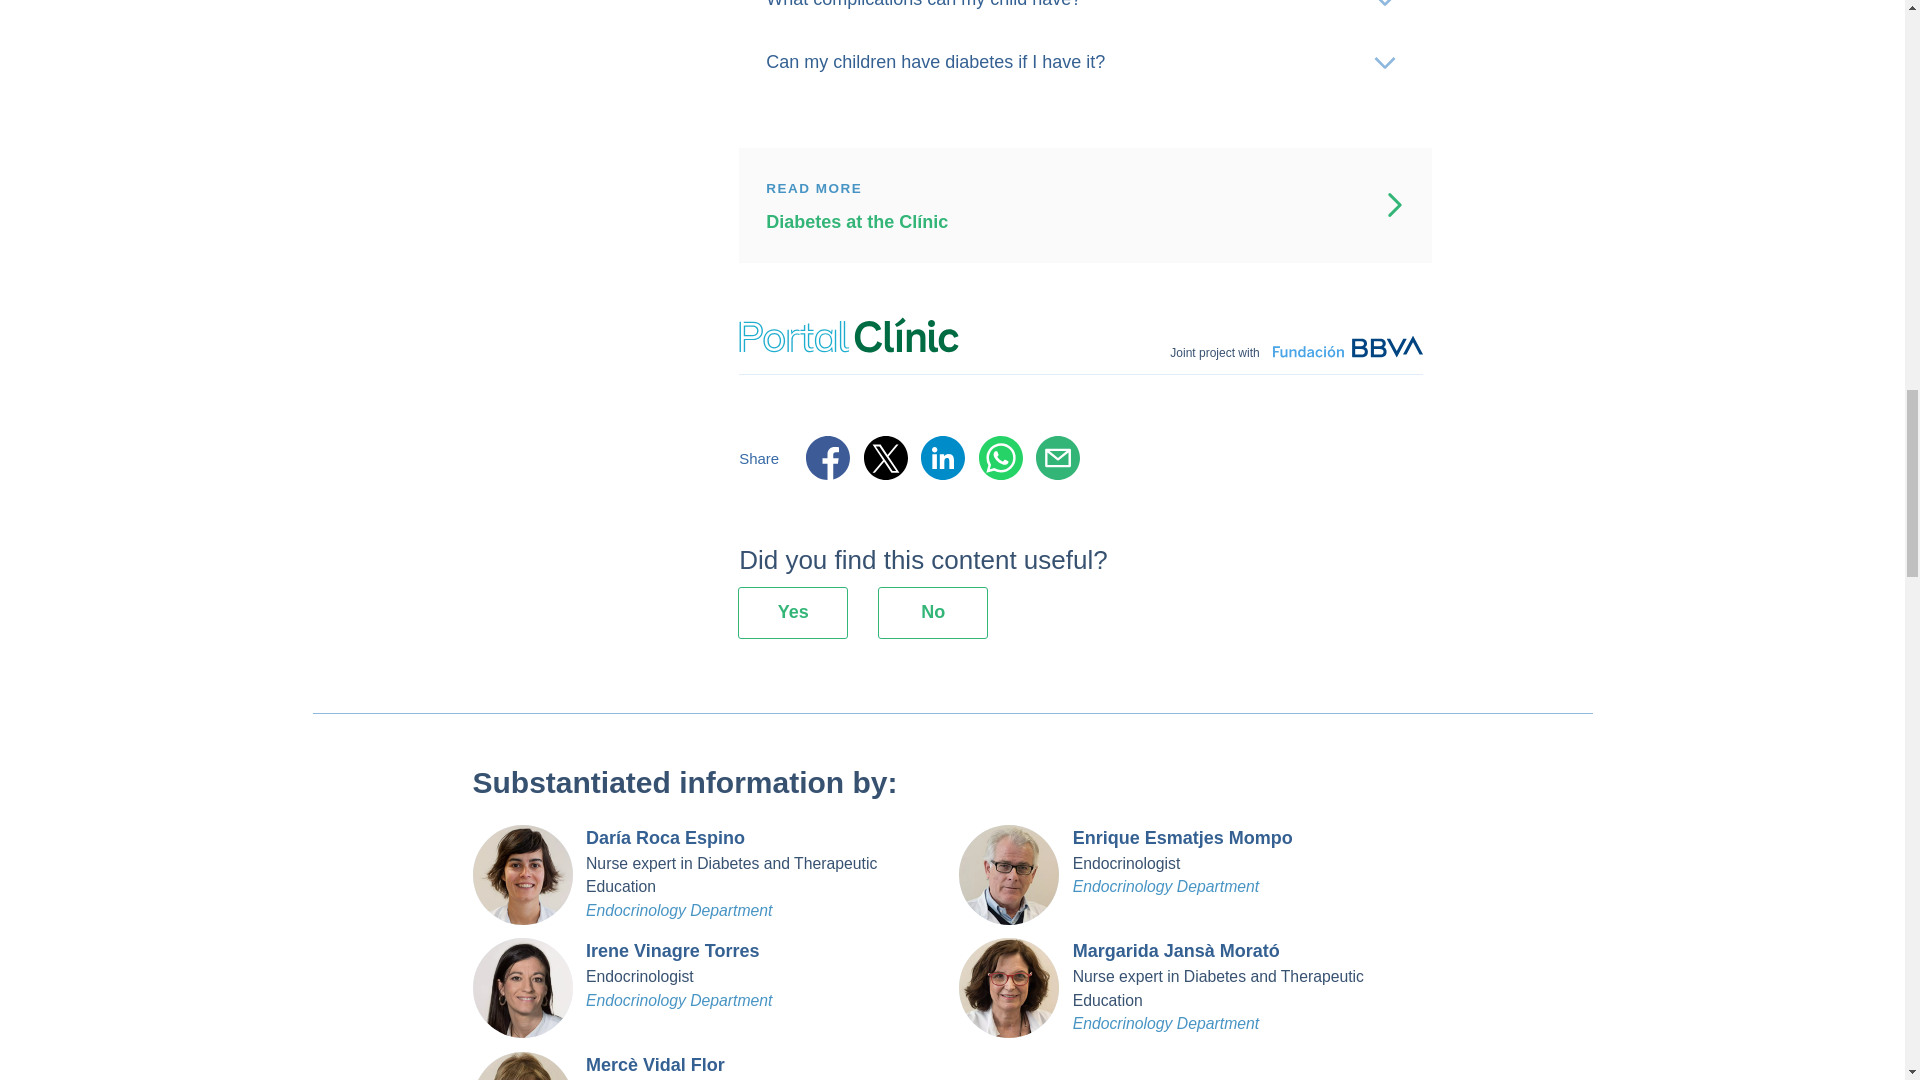 This screenshot has width=1920, height=1080. What do you see at coordinates (828, 458) in the screenshot?
I see `Share Facebook` at bounding box center [828, 458].